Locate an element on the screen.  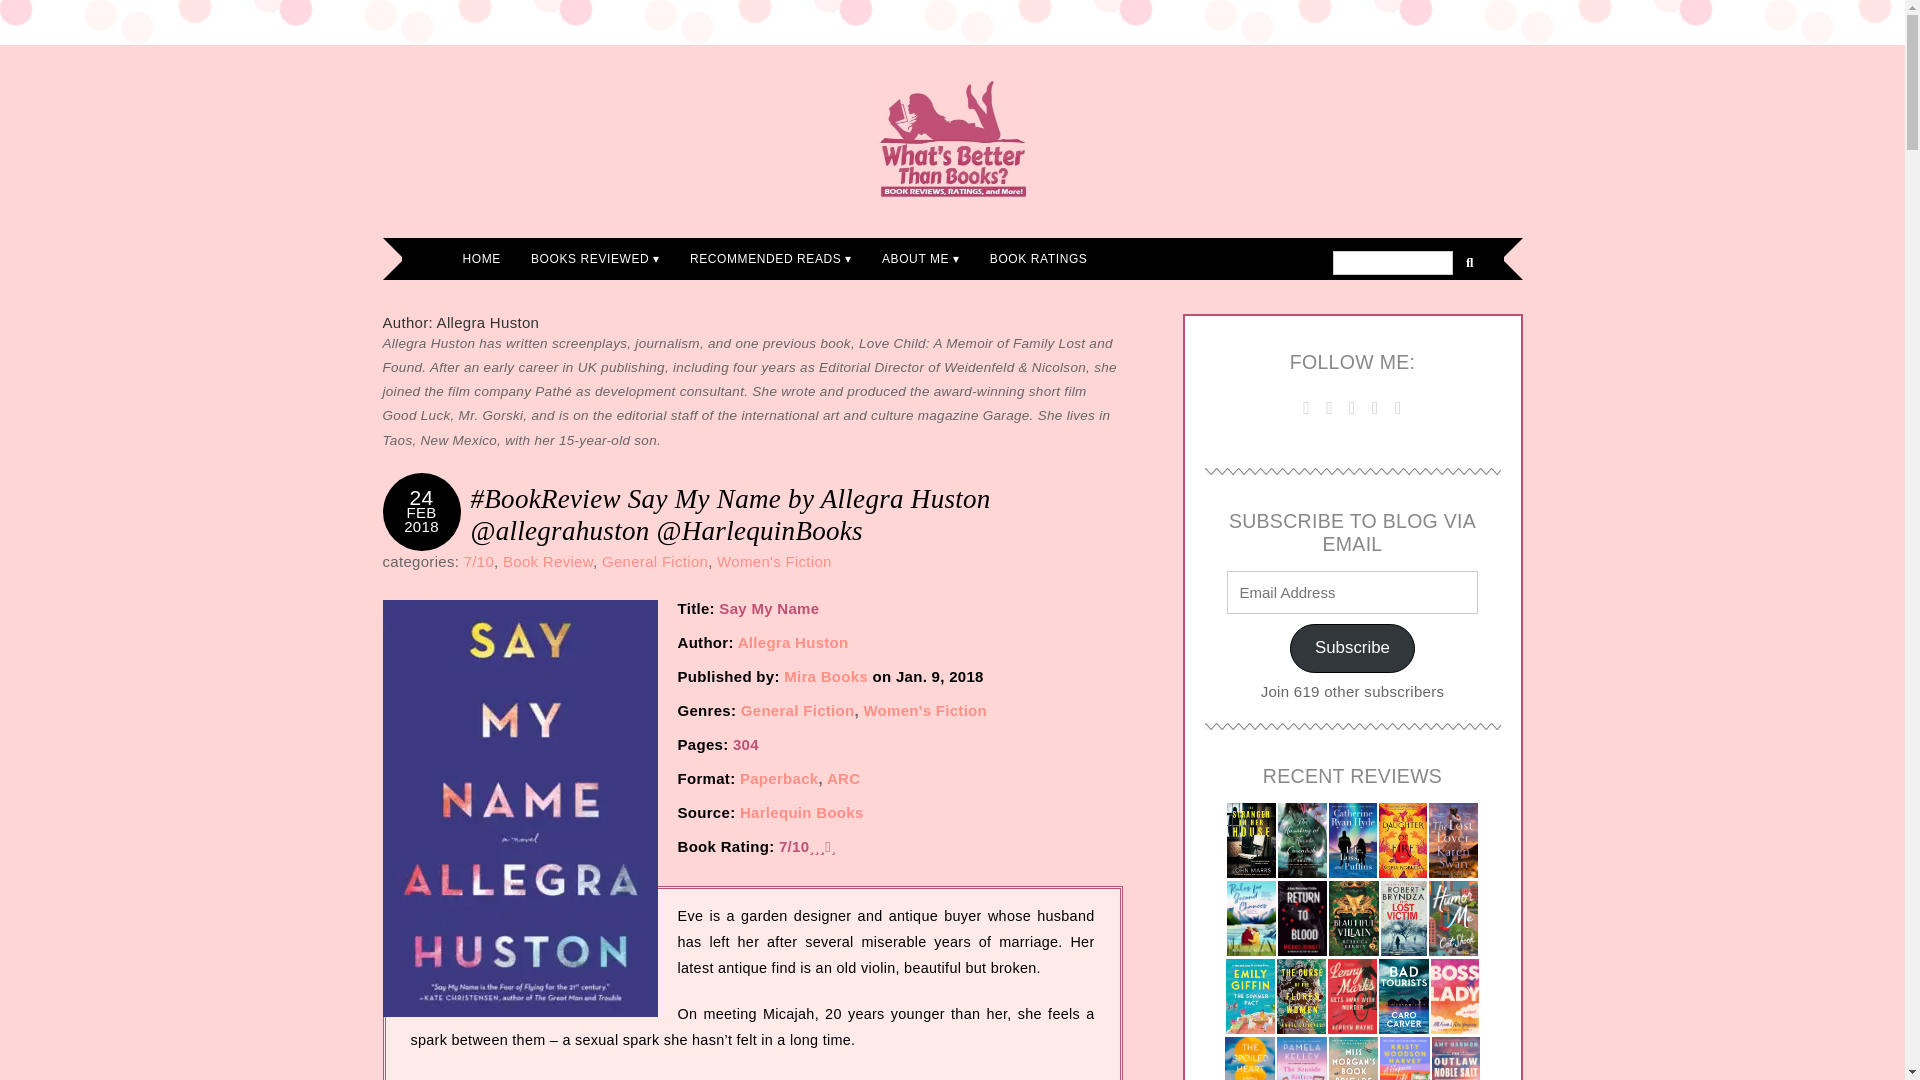
Search is located at coordinates (1392, 262).